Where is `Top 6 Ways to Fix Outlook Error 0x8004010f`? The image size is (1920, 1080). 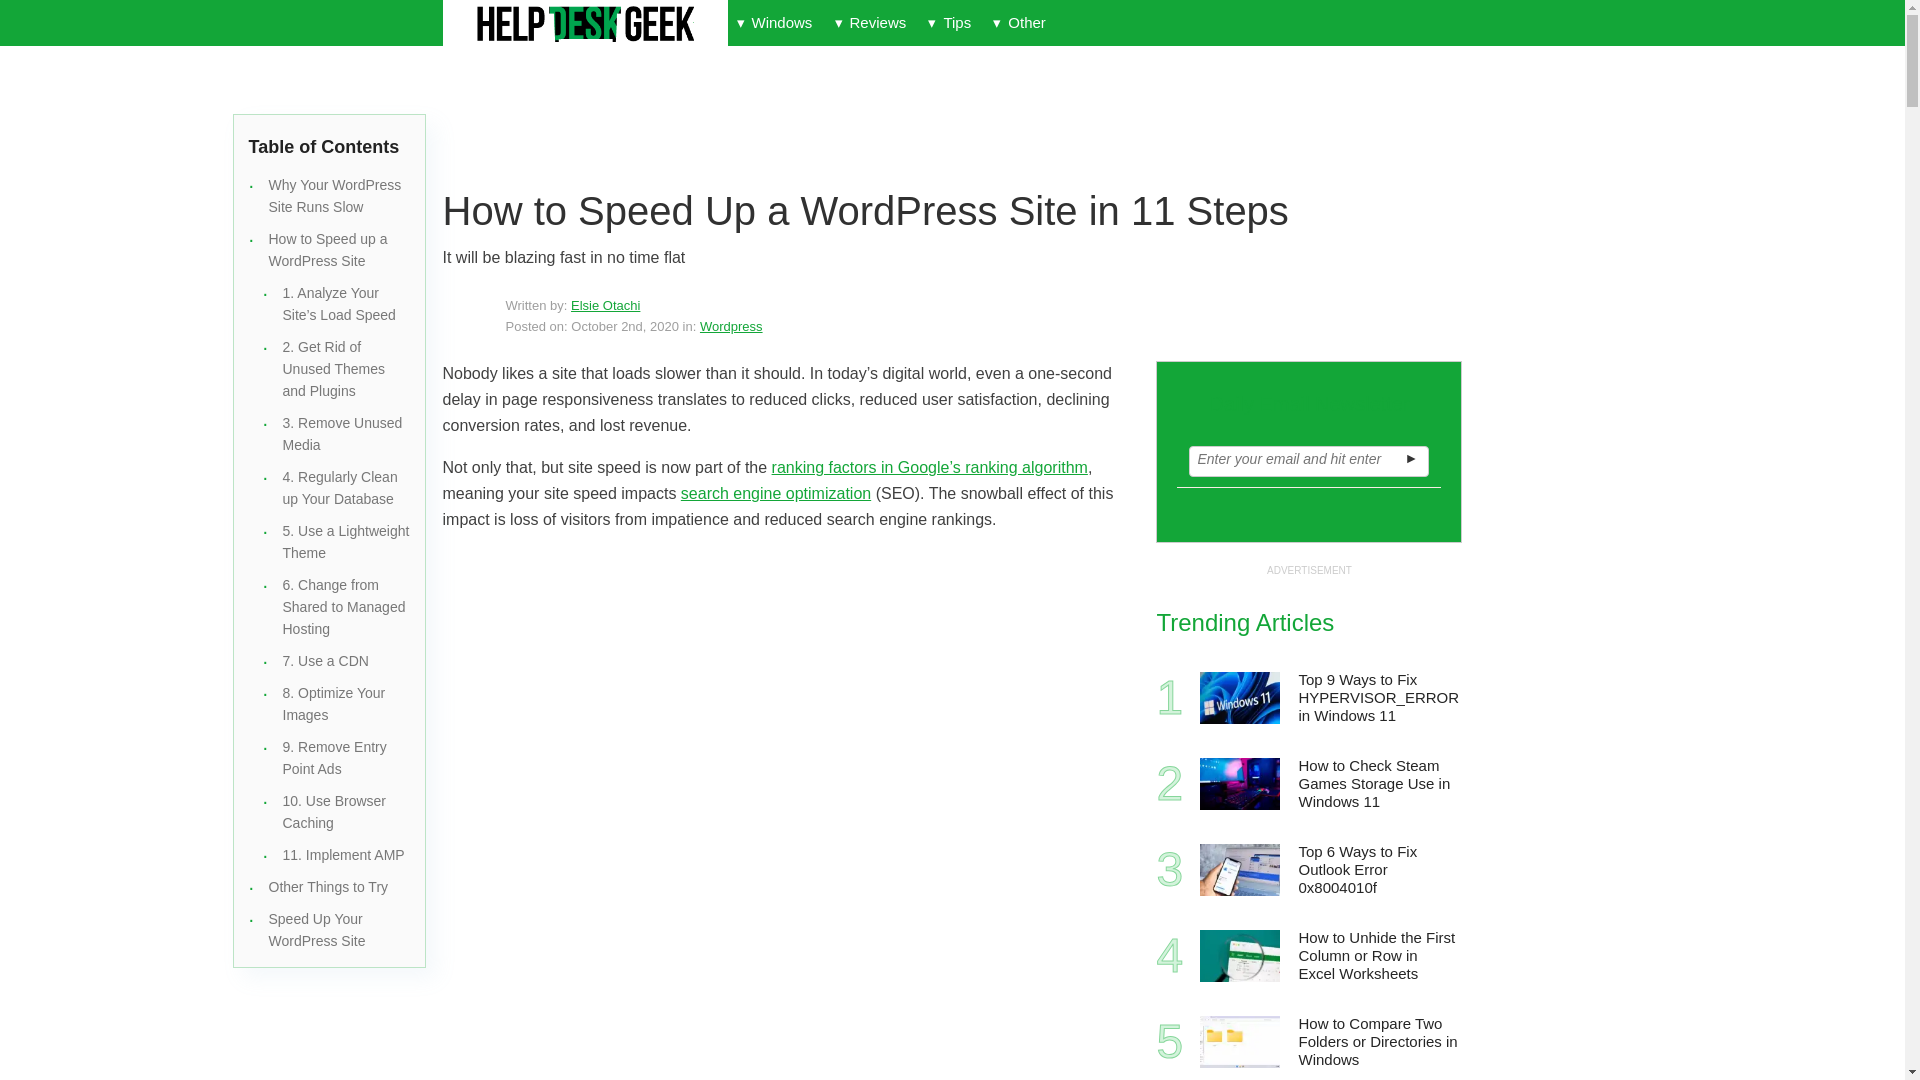 Top 6 Ways to Fix Outlook Error 0x8004010f is located at coordinates (1240, 870).